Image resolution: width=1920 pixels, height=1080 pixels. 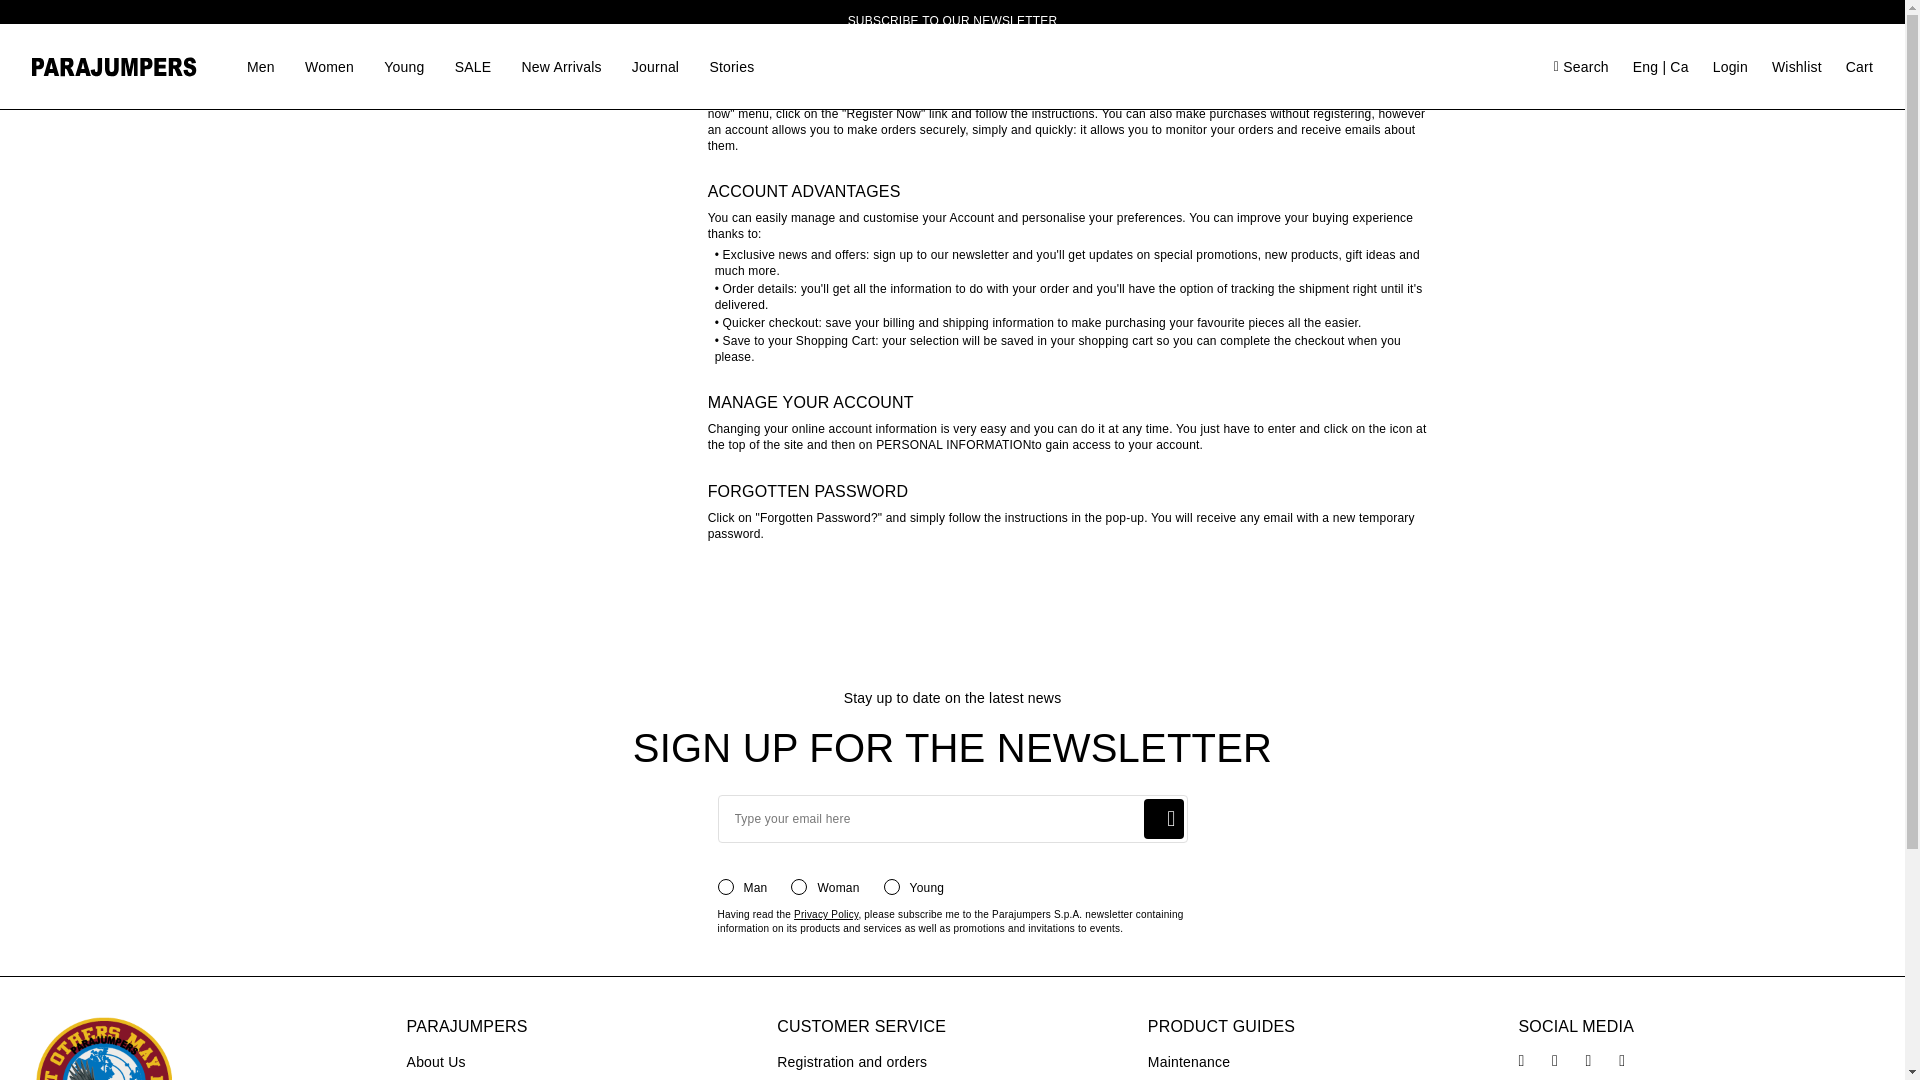 I want to click on SUBSCRIBE TO OUR NEWSLETTER, so click(x=952, y=21).